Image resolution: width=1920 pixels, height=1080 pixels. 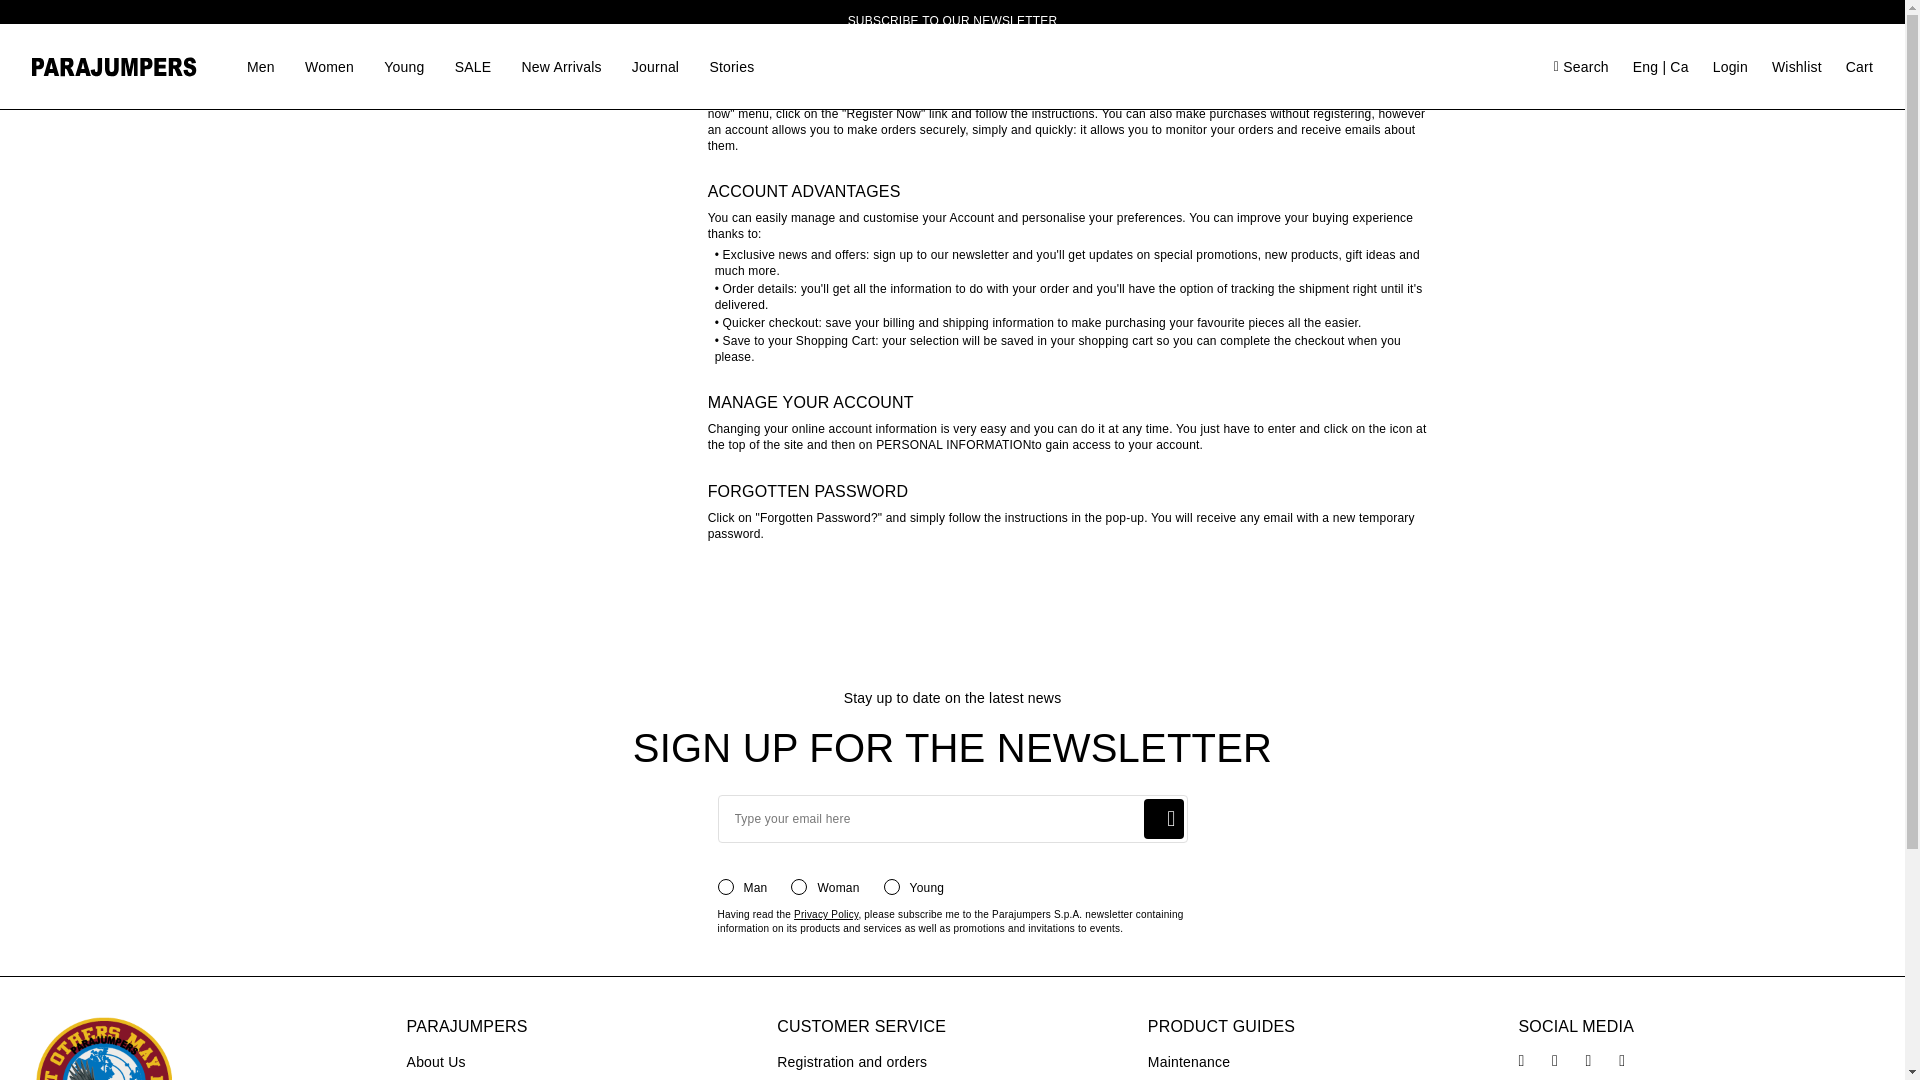 I want to click on SUBSCRIBE TO OUR NEWSLETTER, so click(x=952, y=21).